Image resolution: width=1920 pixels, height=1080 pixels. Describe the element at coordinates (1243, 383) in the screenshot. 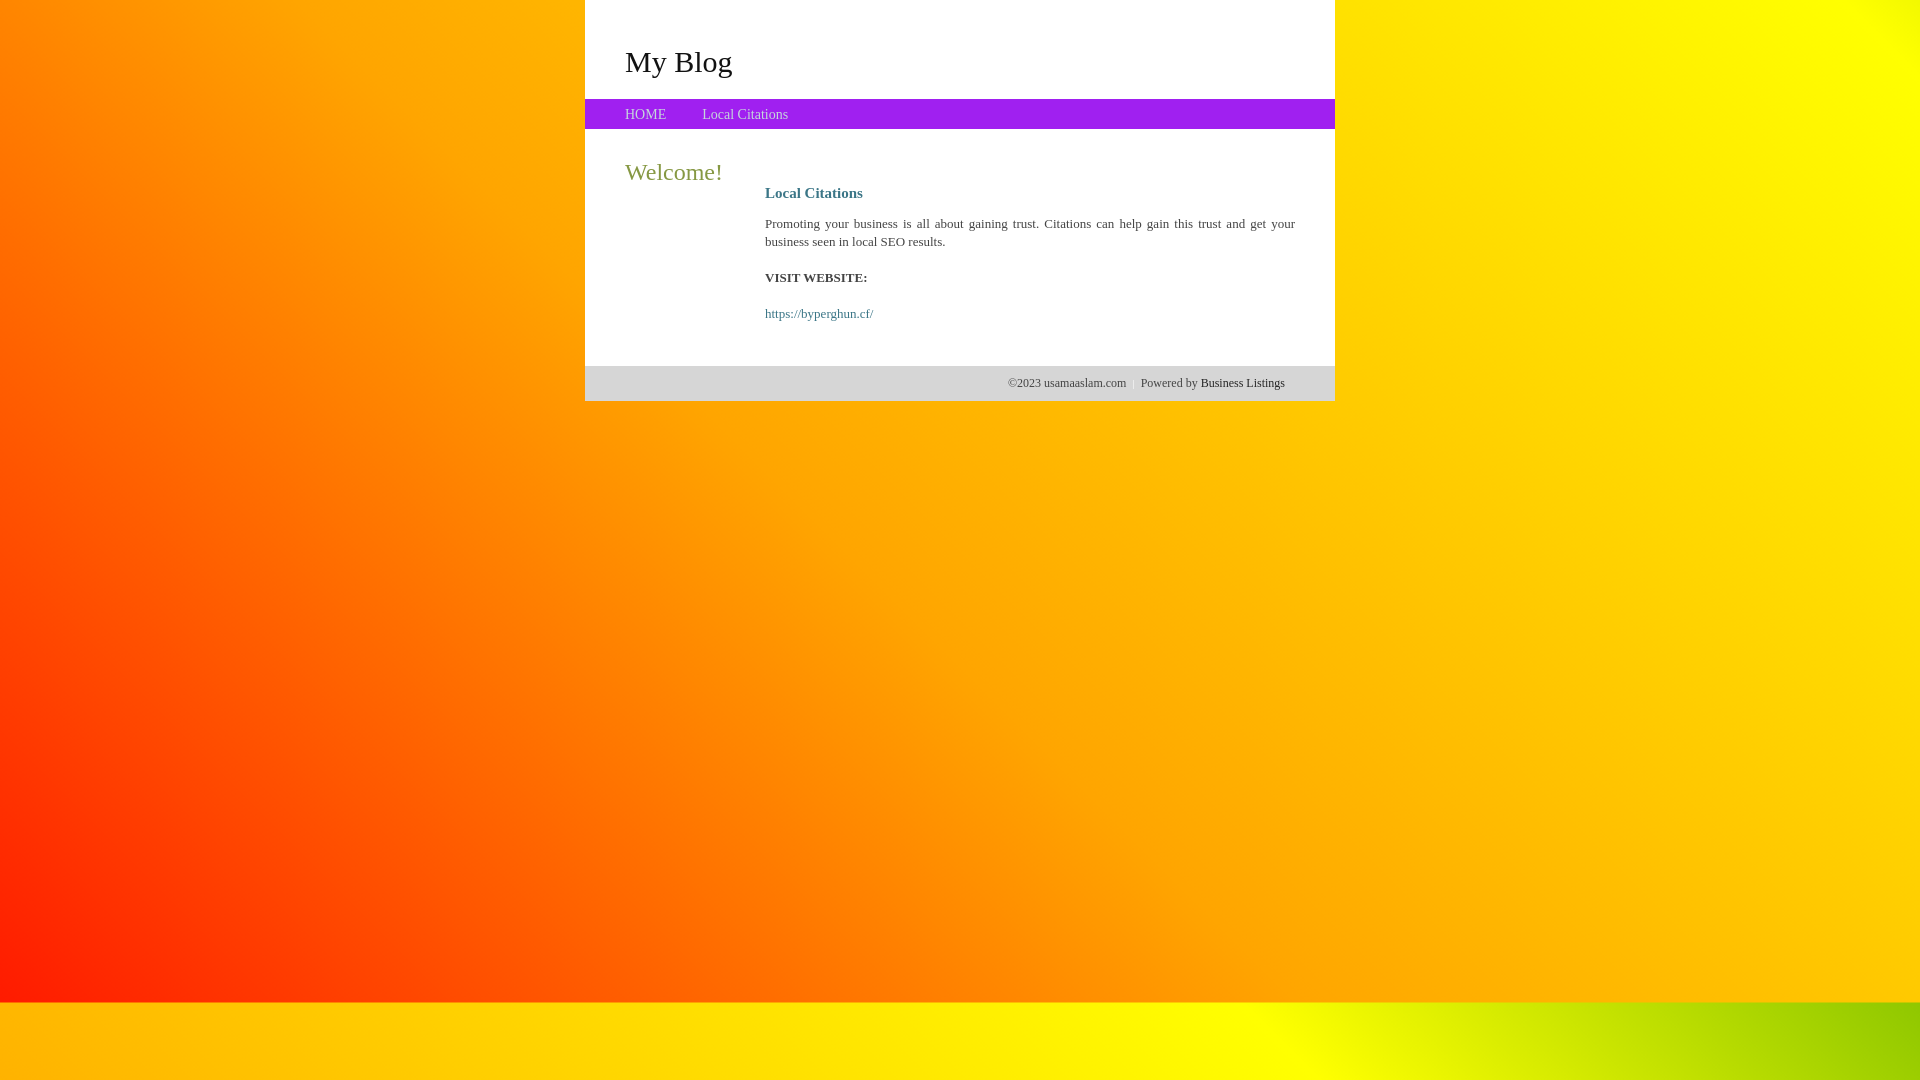

I see `Business Listings` at that location.